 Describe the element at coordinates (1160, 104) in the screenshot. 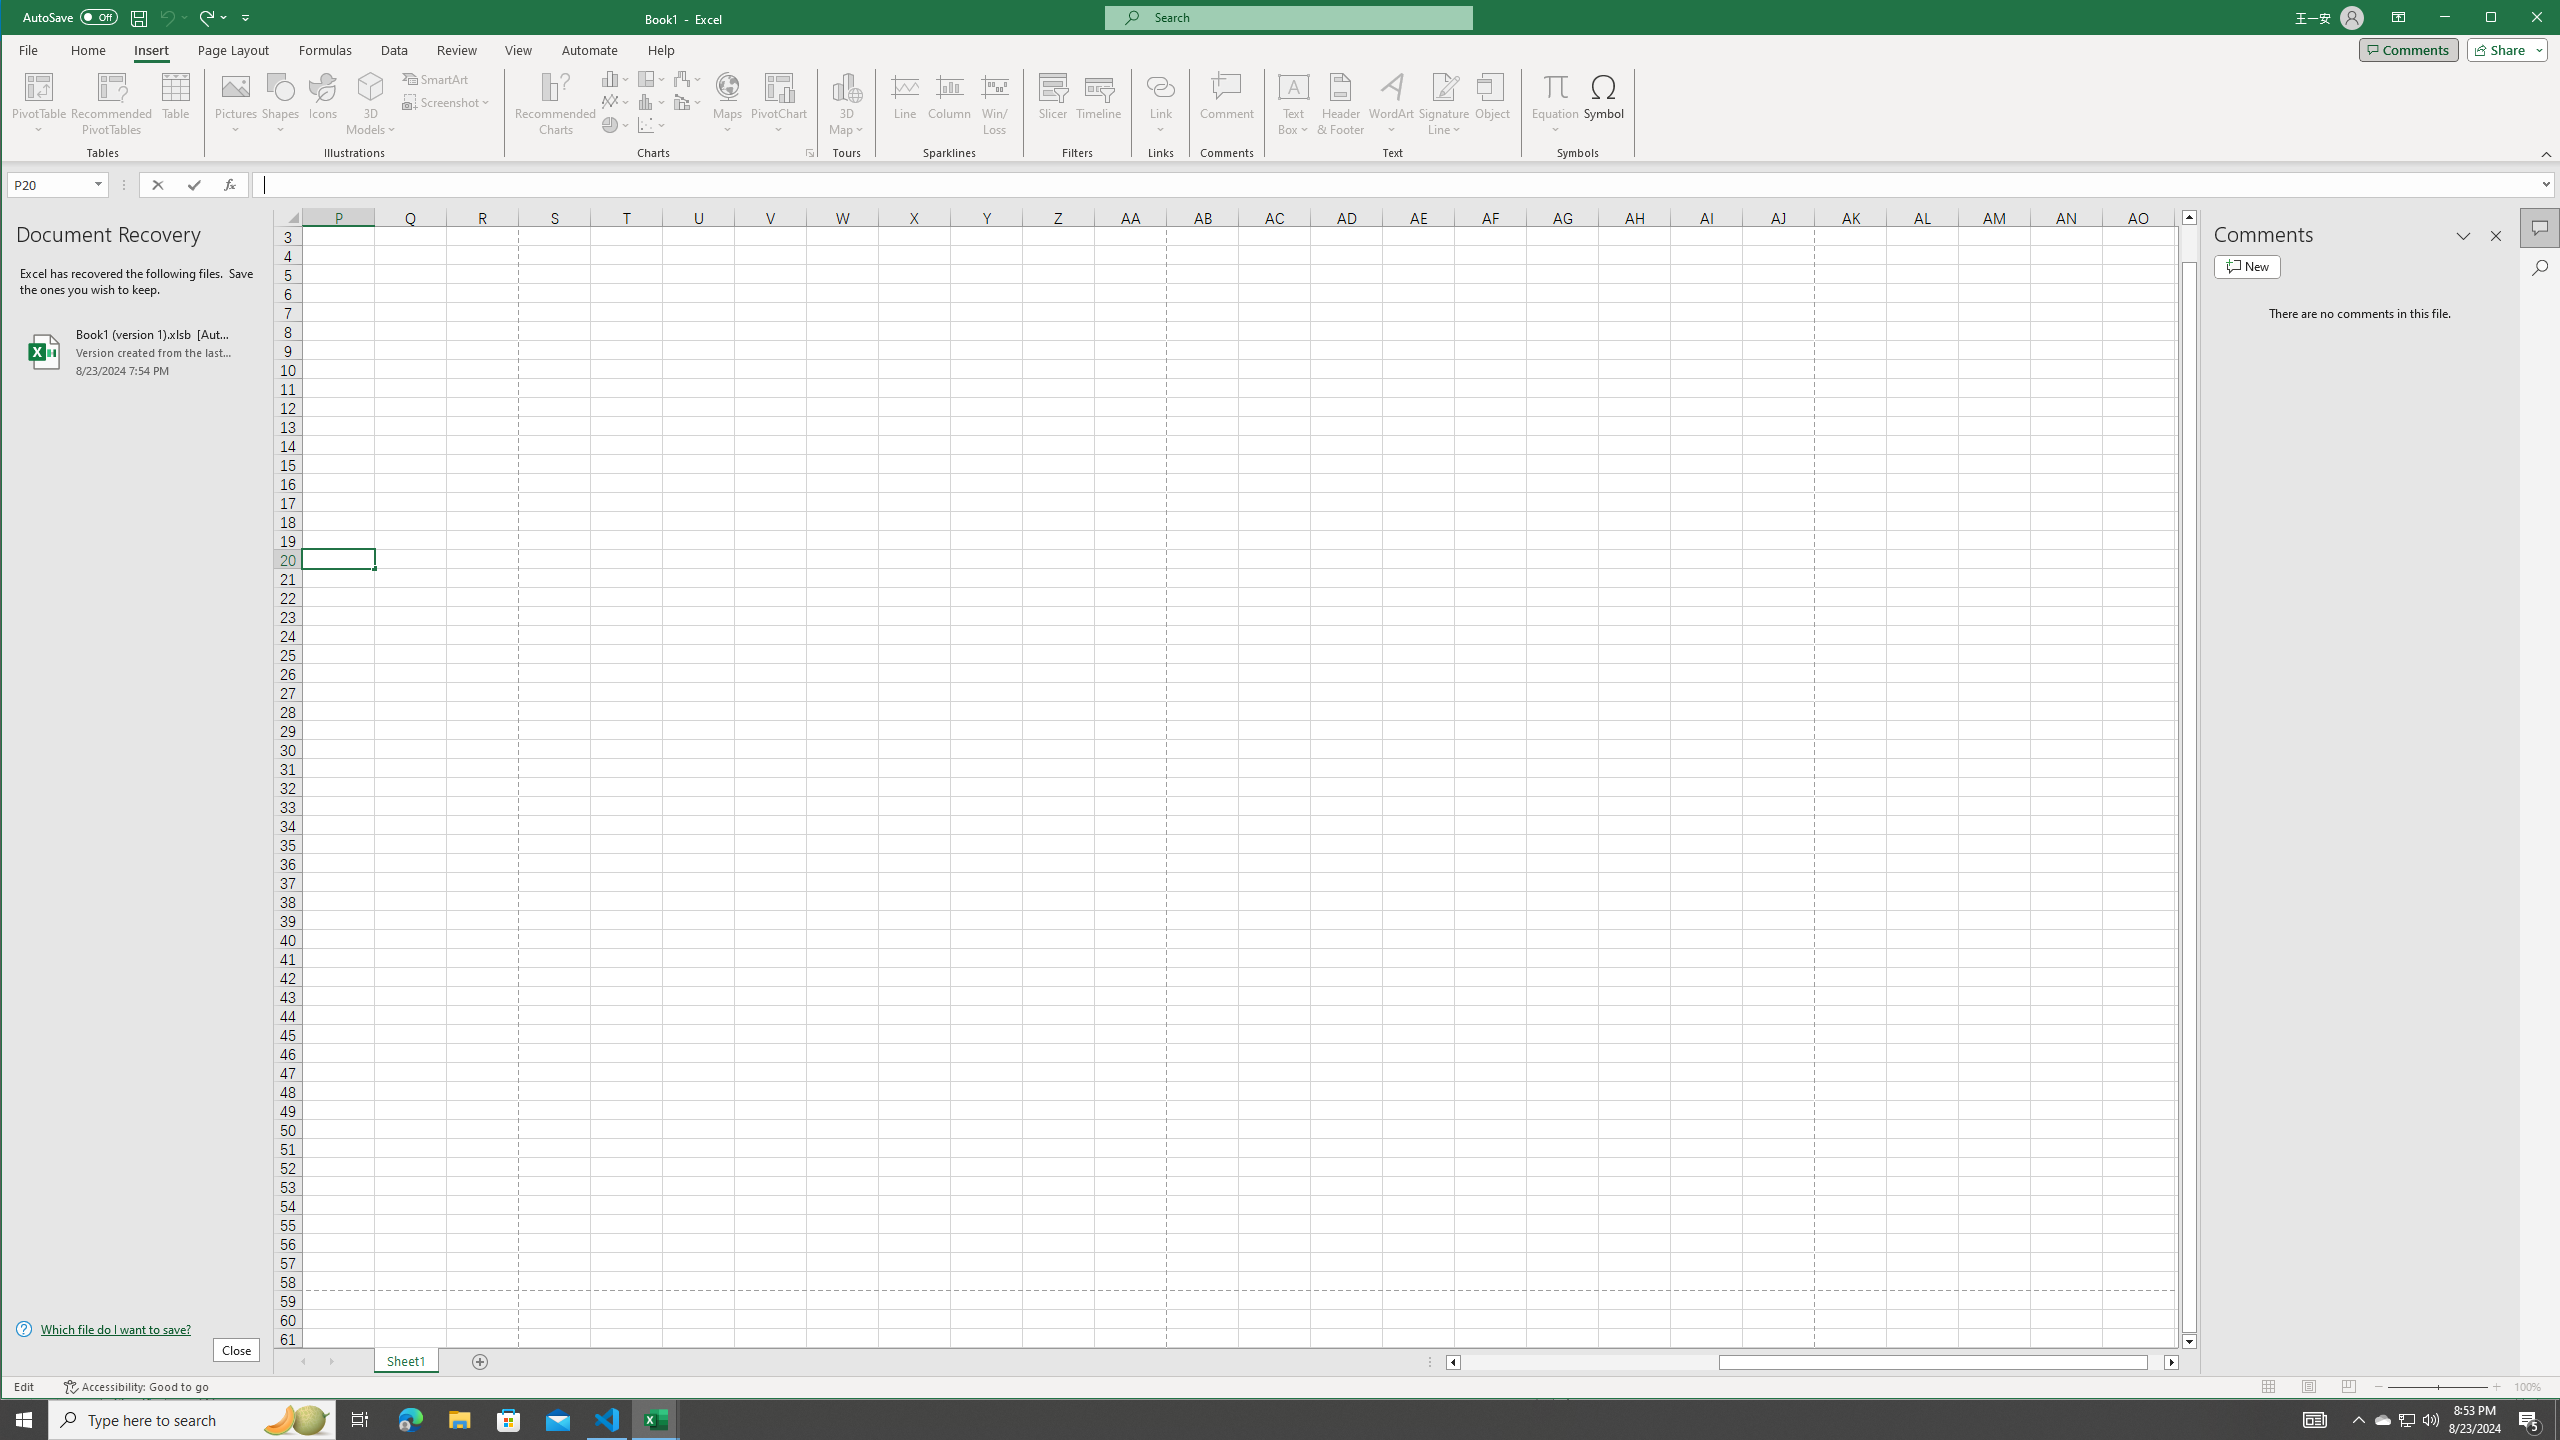

I see `Link` at that location.